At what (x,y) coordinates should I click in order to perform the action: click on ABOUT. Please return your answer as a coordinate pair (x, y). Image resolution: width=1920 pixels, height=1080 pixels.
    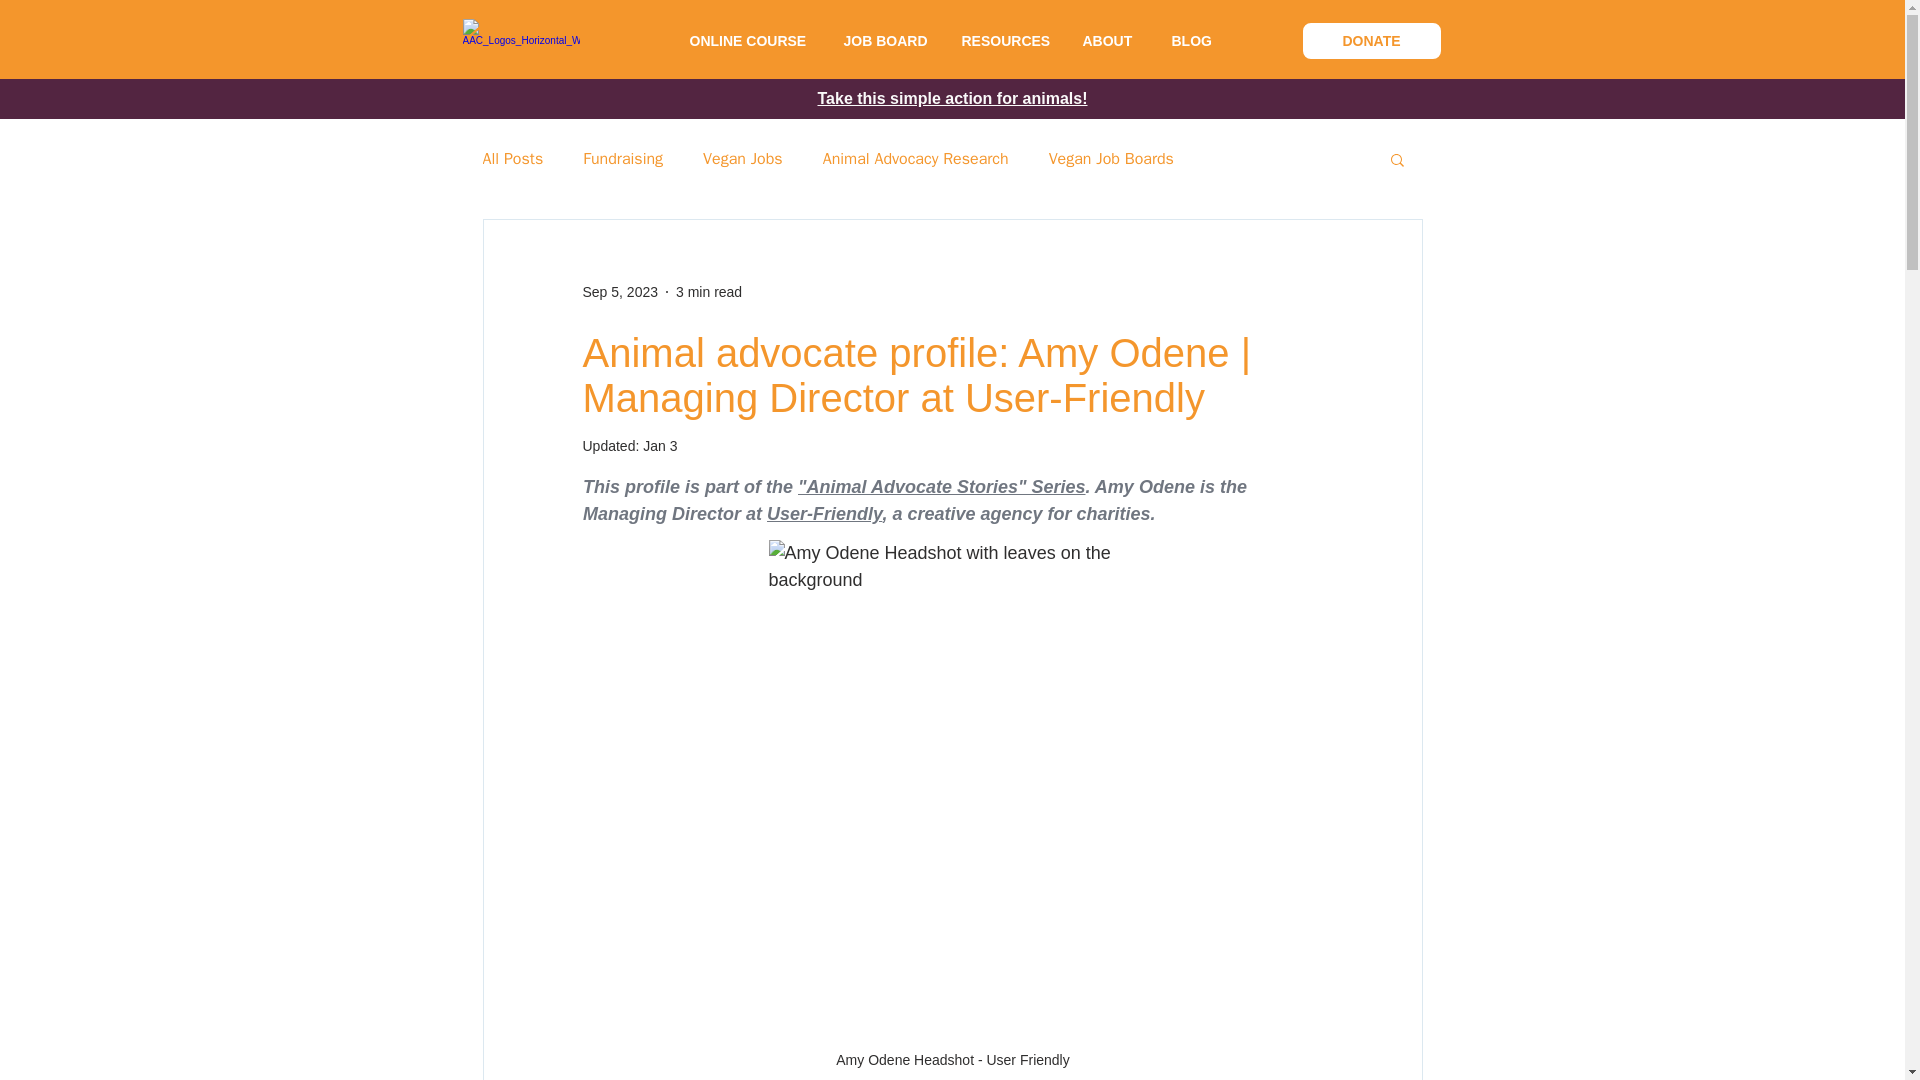
    Looking at the image, I should click on (1106, 41).